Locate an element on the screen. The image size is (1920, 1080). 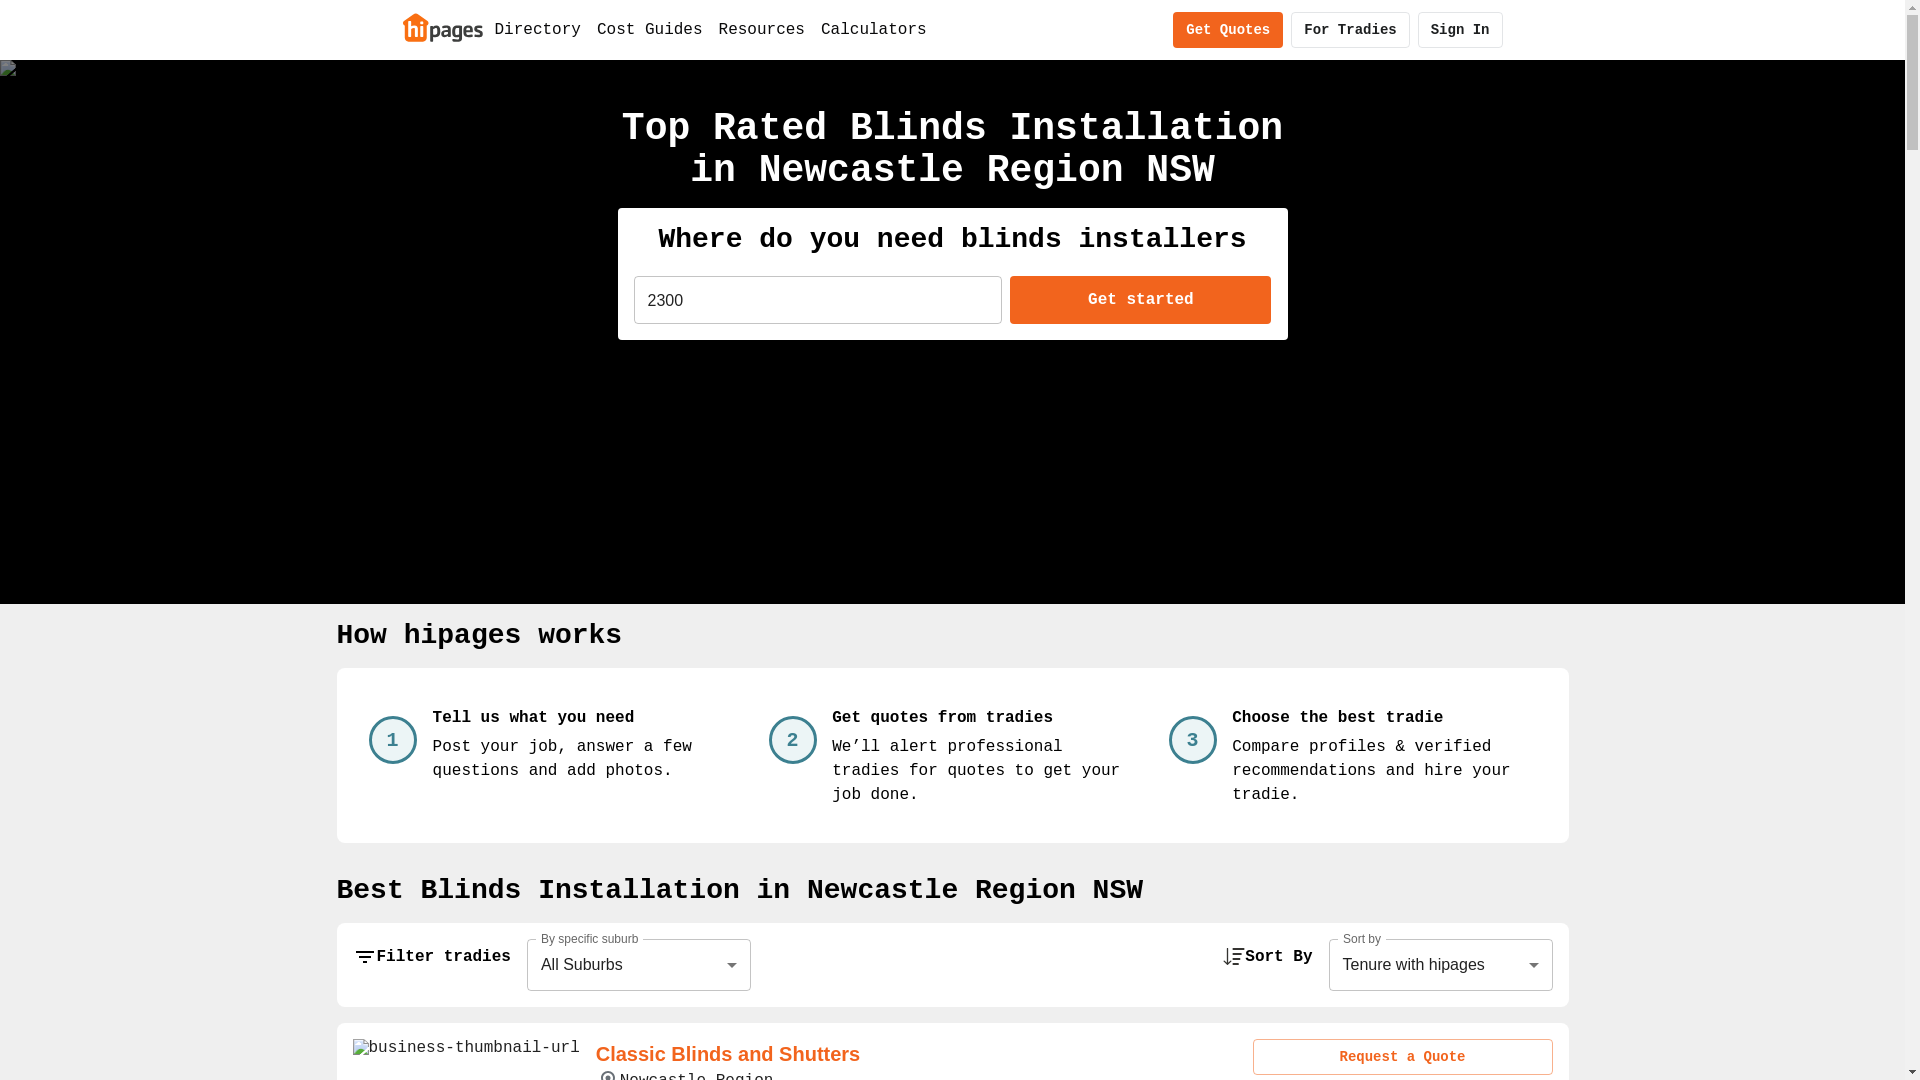
Calculators is located at coordinates (874, 30).